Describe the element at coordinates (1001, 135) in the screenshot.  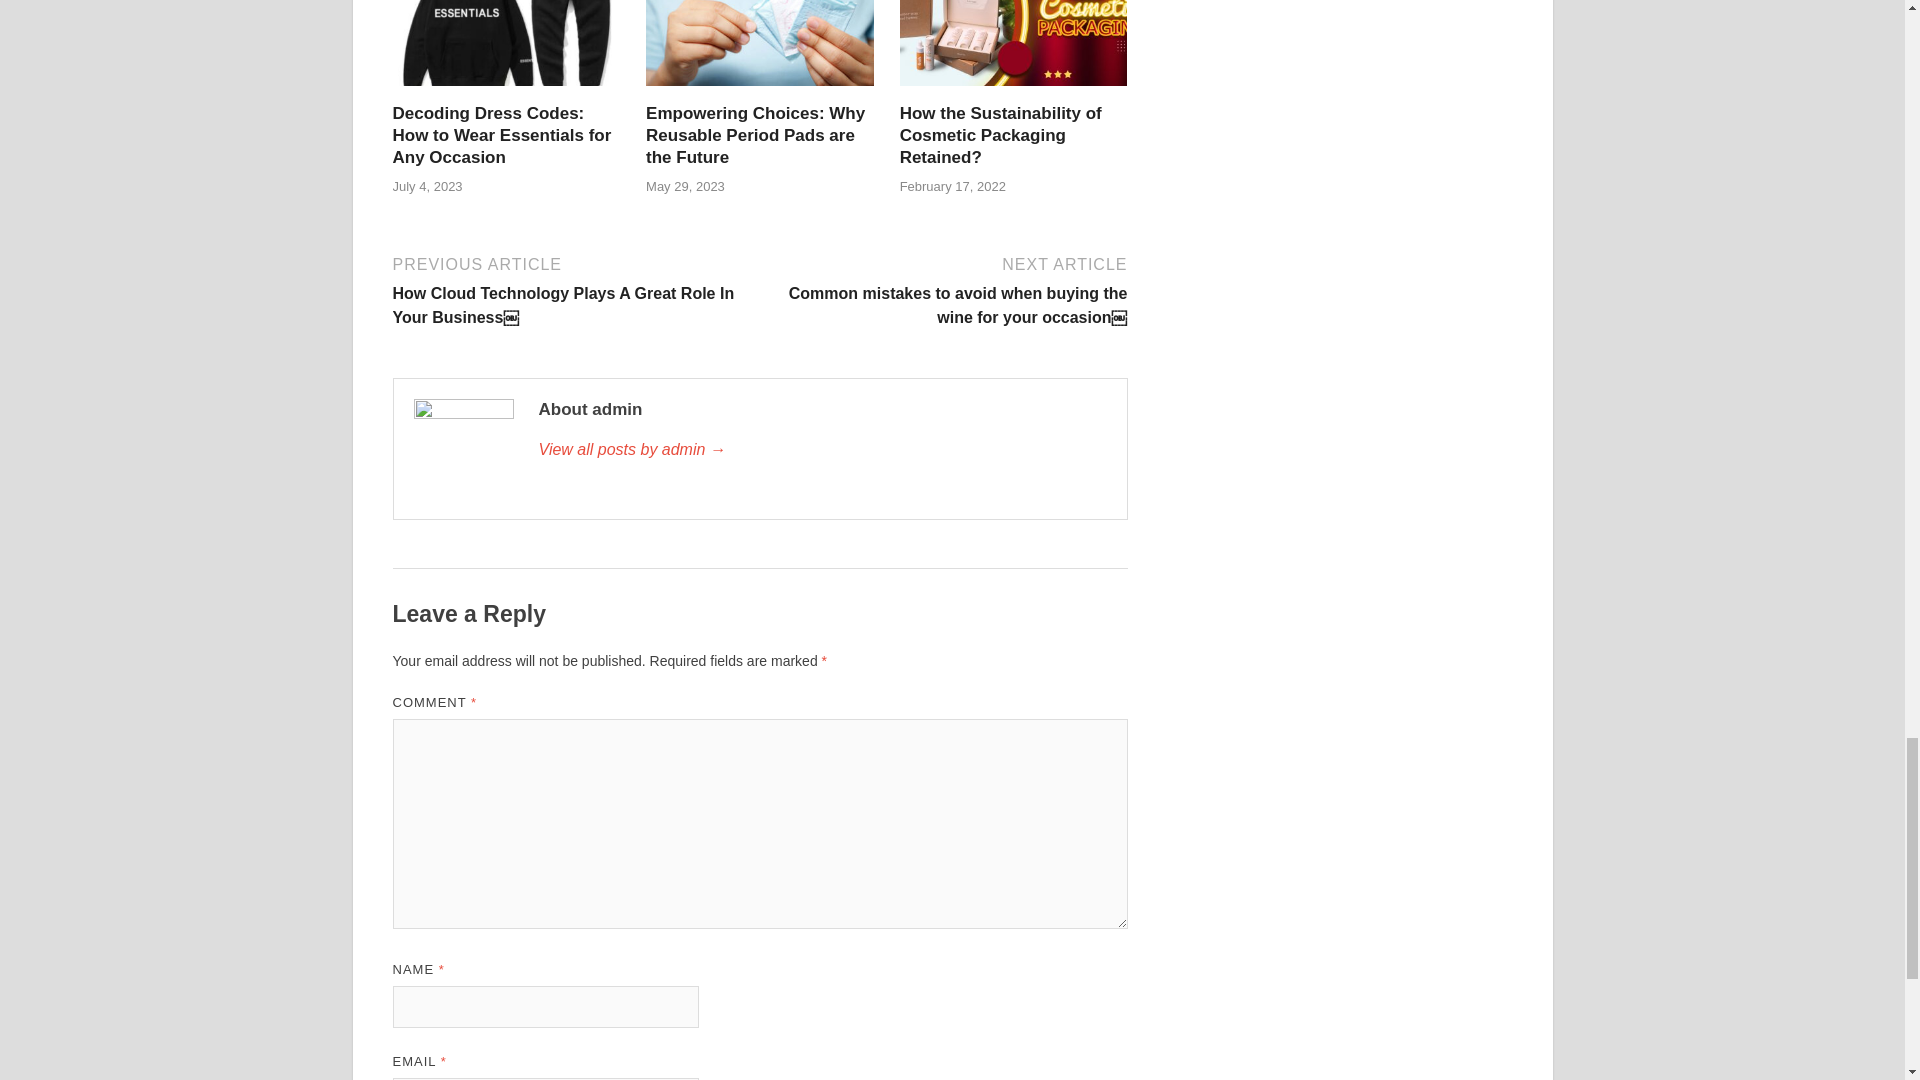
I see `How the Sustainability of Cosmetic Packaging Retained?` at that location.